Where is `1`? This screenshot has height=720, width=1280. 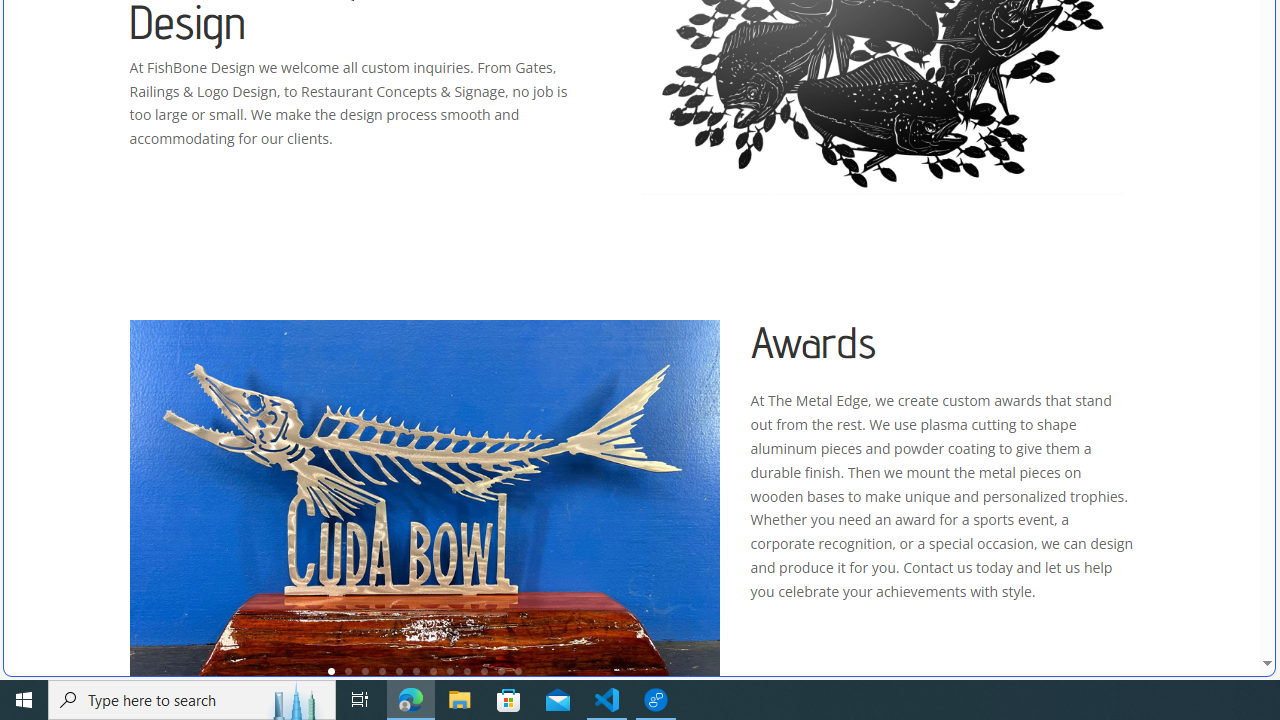 1 is located at coordinates (331, 670).